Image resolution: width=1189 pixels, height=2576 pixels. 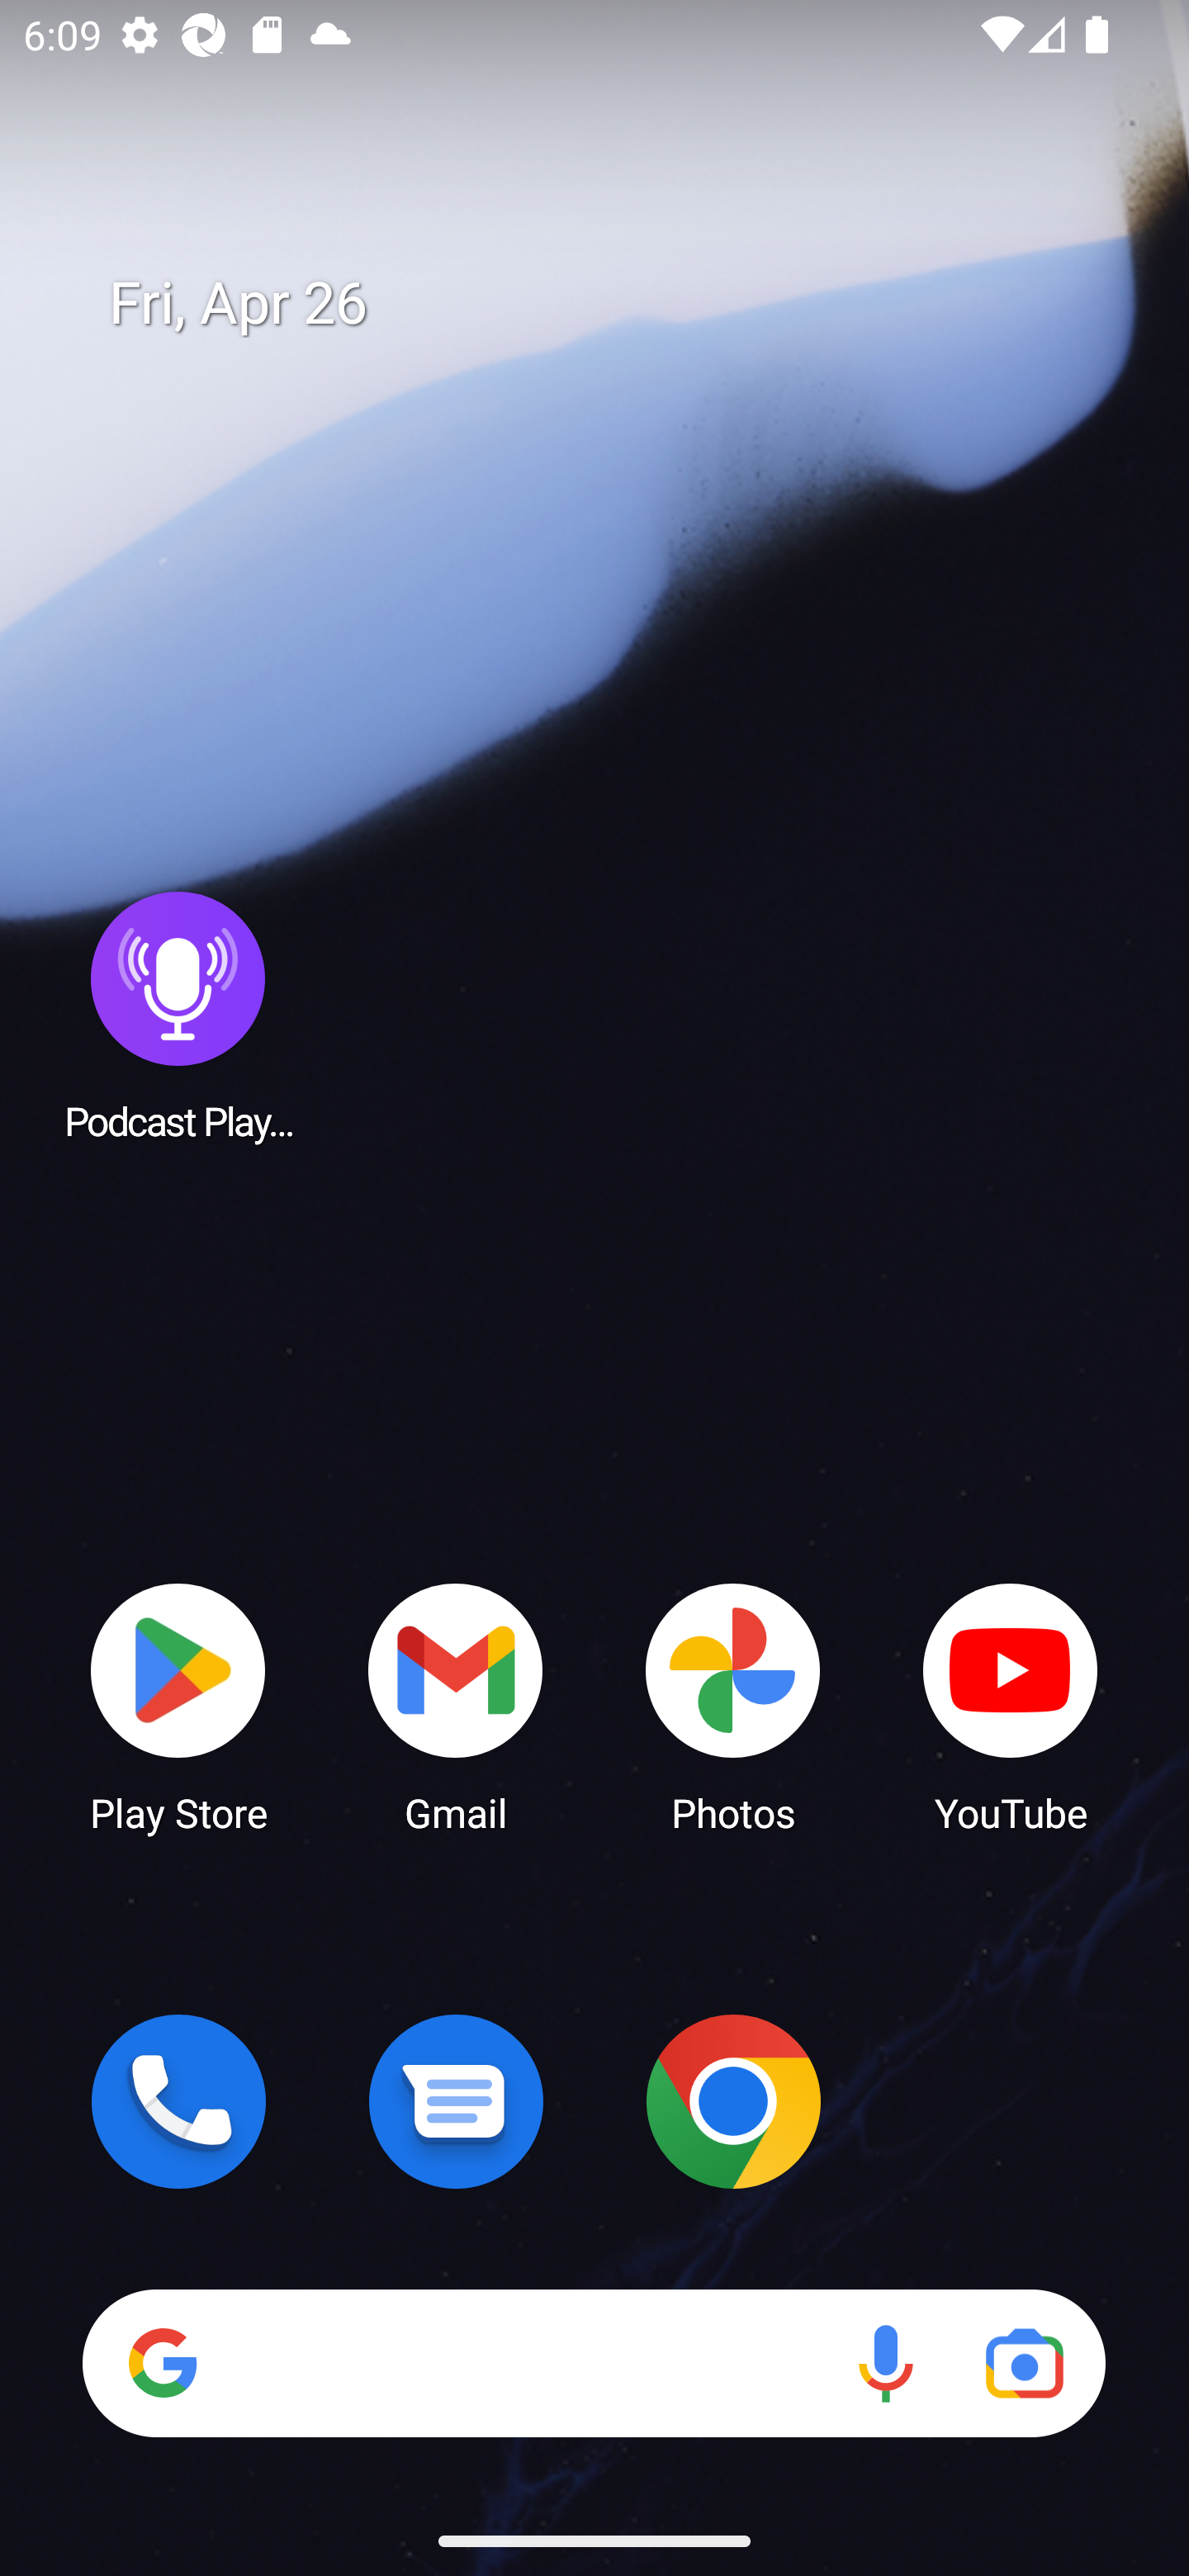 What do you see at coordinates (733, 1706) in the screenshot?
I see `Photos` at bounding box center [733, 1706].